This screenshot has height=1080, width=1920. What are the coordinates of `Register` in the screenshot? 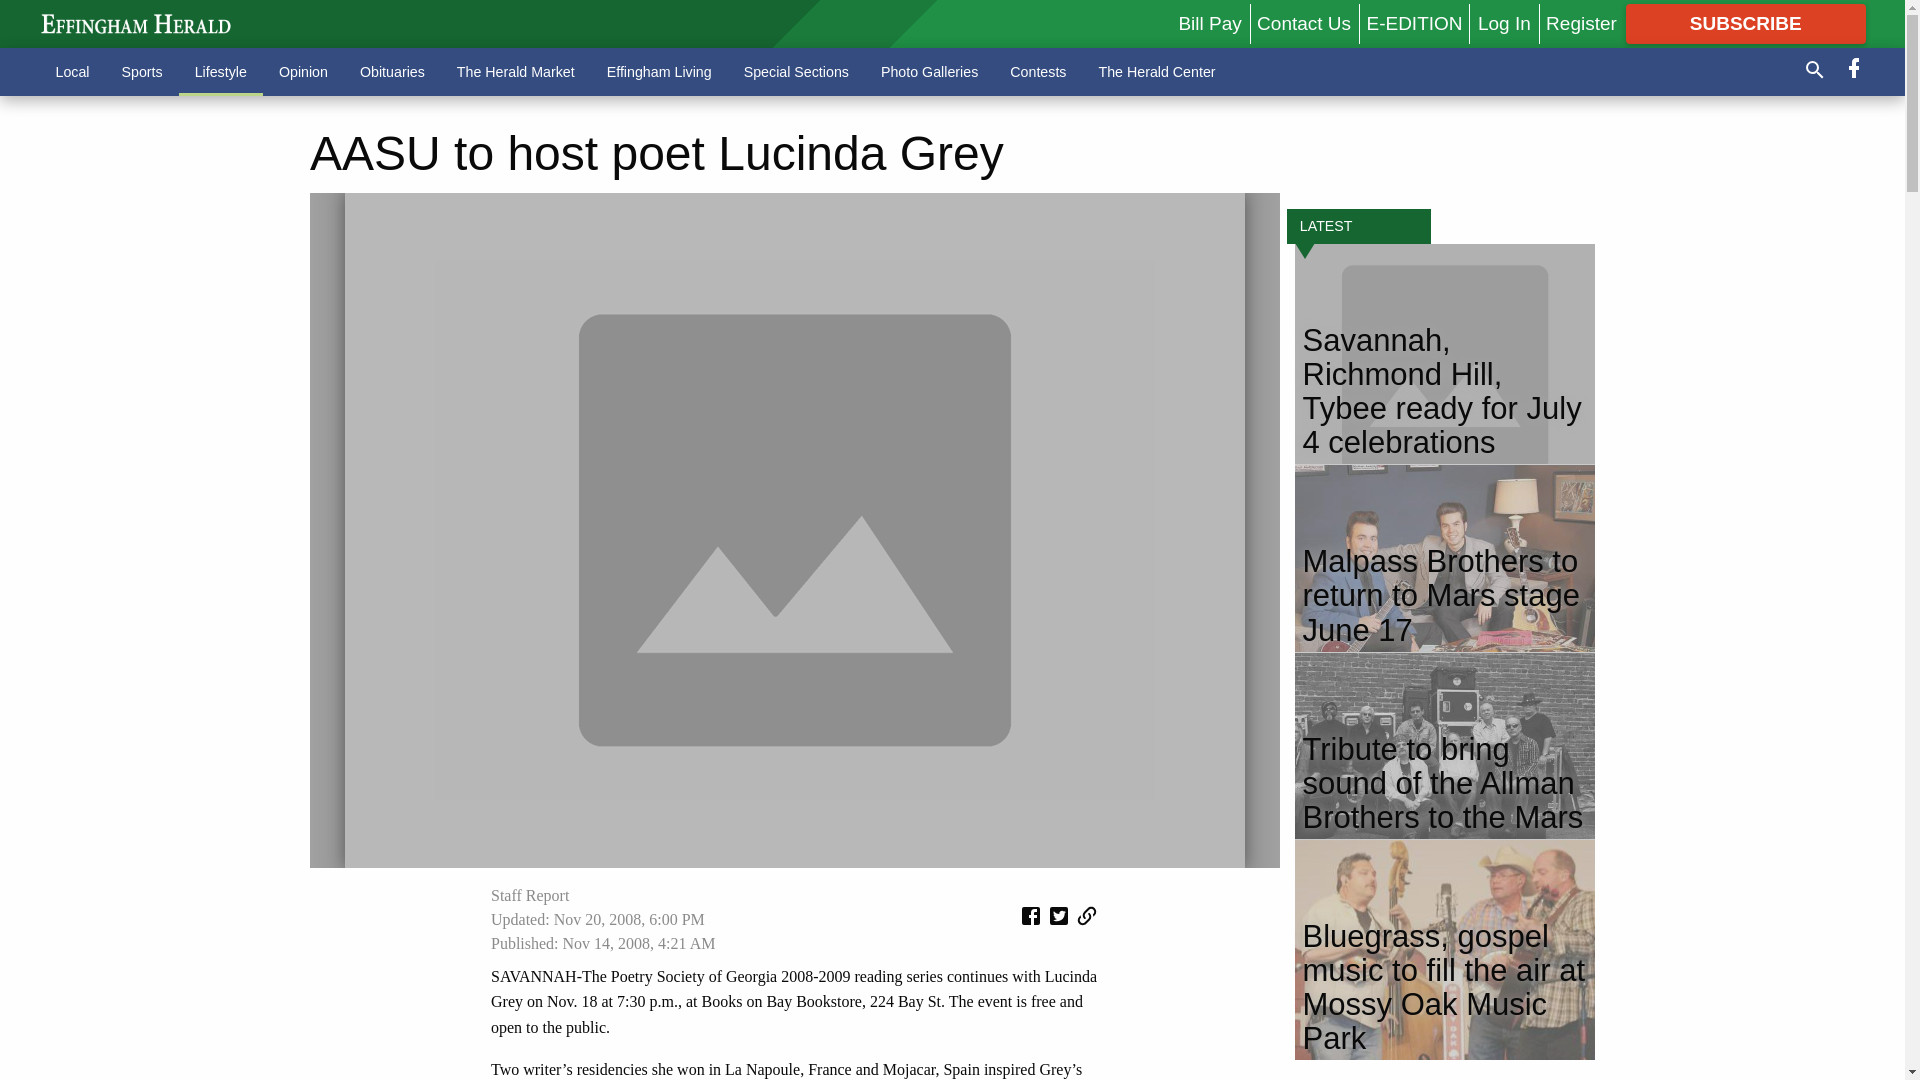 It's located at (1580, 23).